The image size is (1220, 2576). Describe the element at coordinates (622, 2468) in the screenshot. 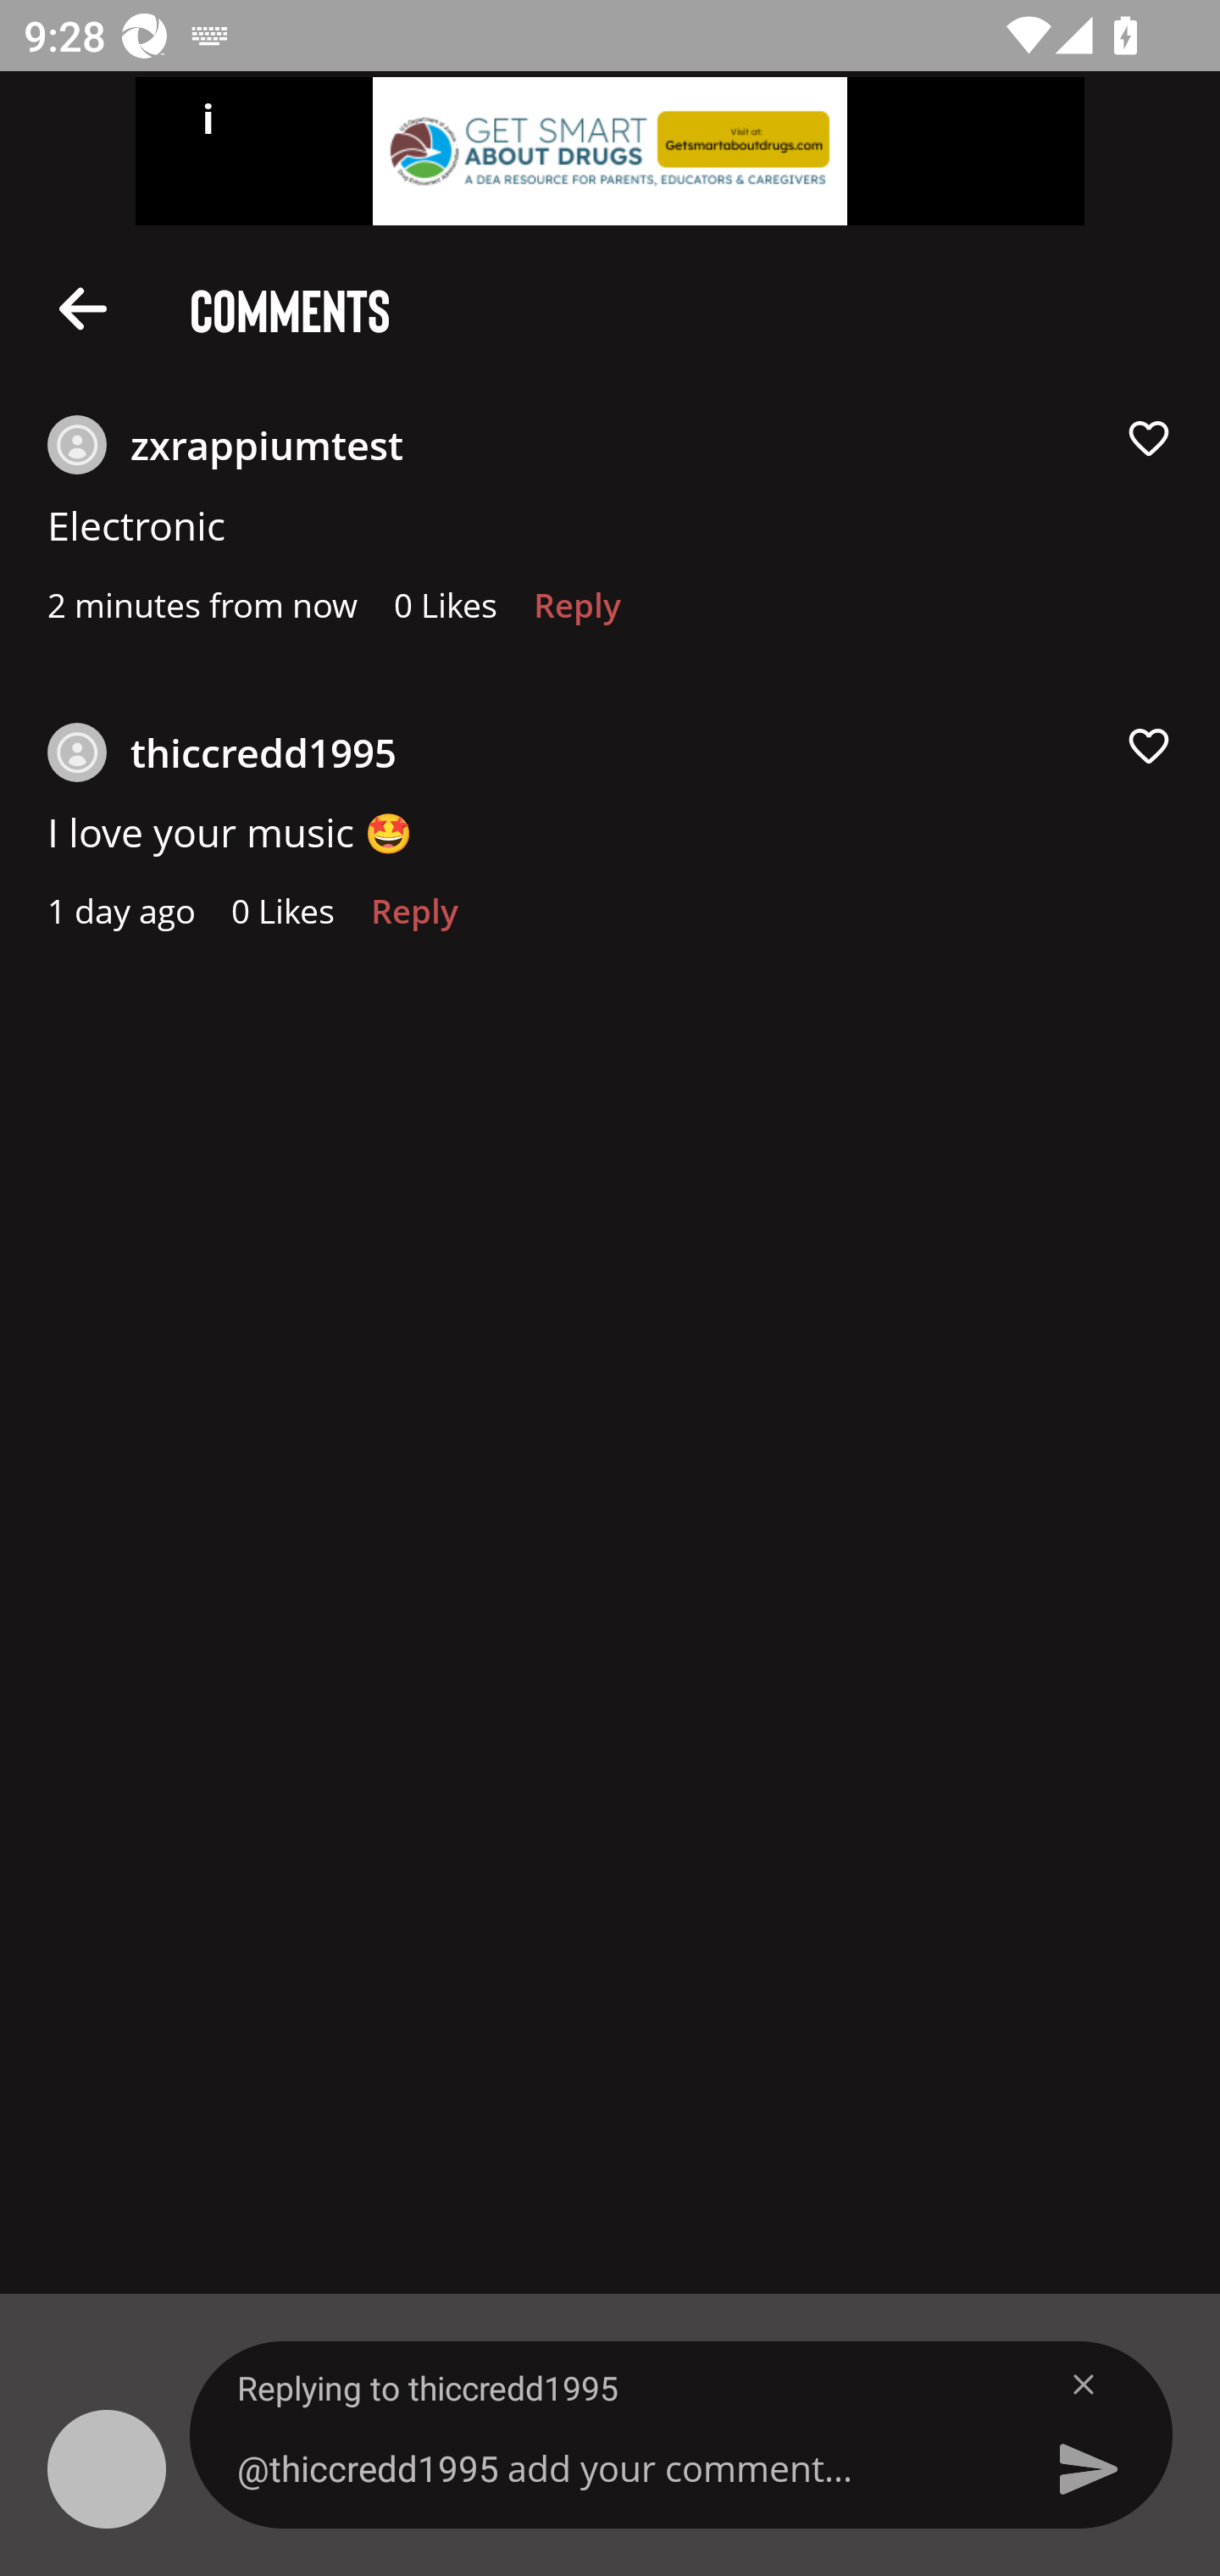

I see `add your comment…` at that location.